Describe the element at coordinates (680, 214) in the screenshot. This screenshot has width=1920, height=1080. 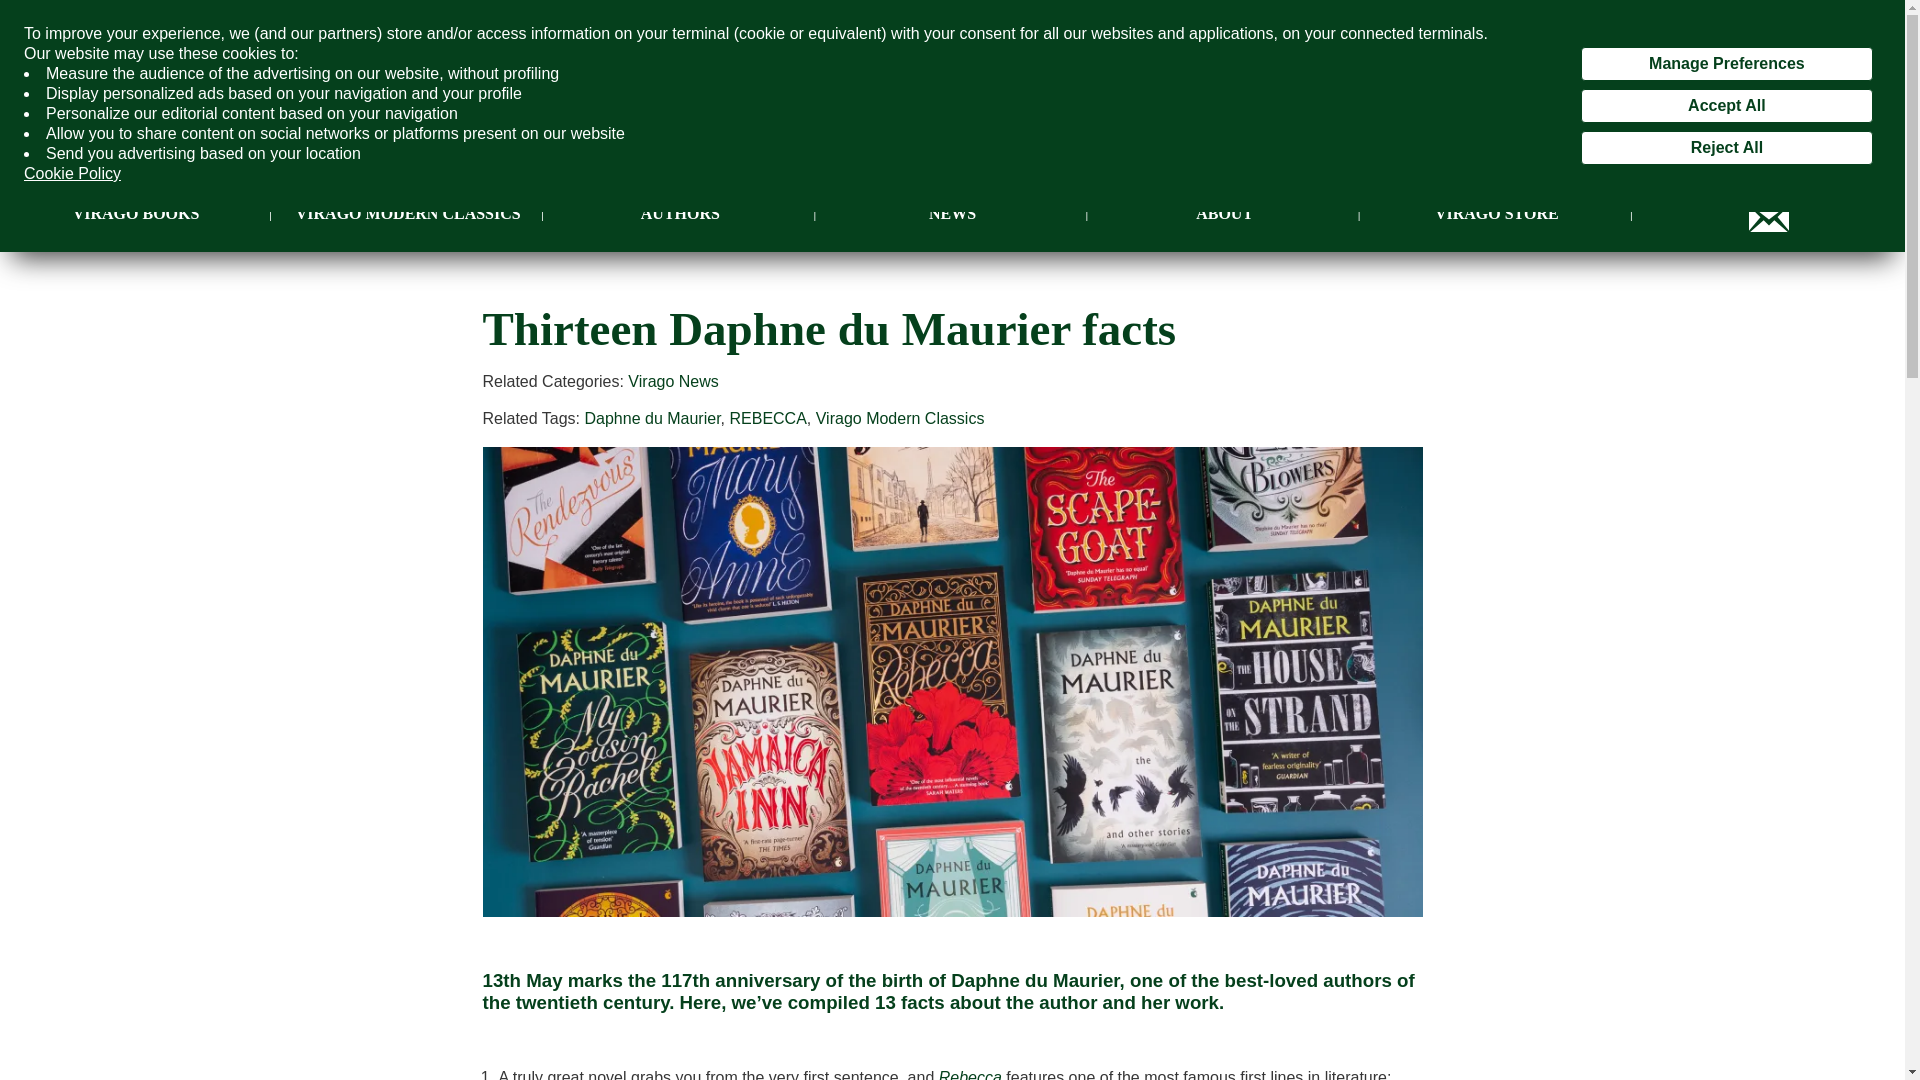
I see `AUTHORS` at that location.